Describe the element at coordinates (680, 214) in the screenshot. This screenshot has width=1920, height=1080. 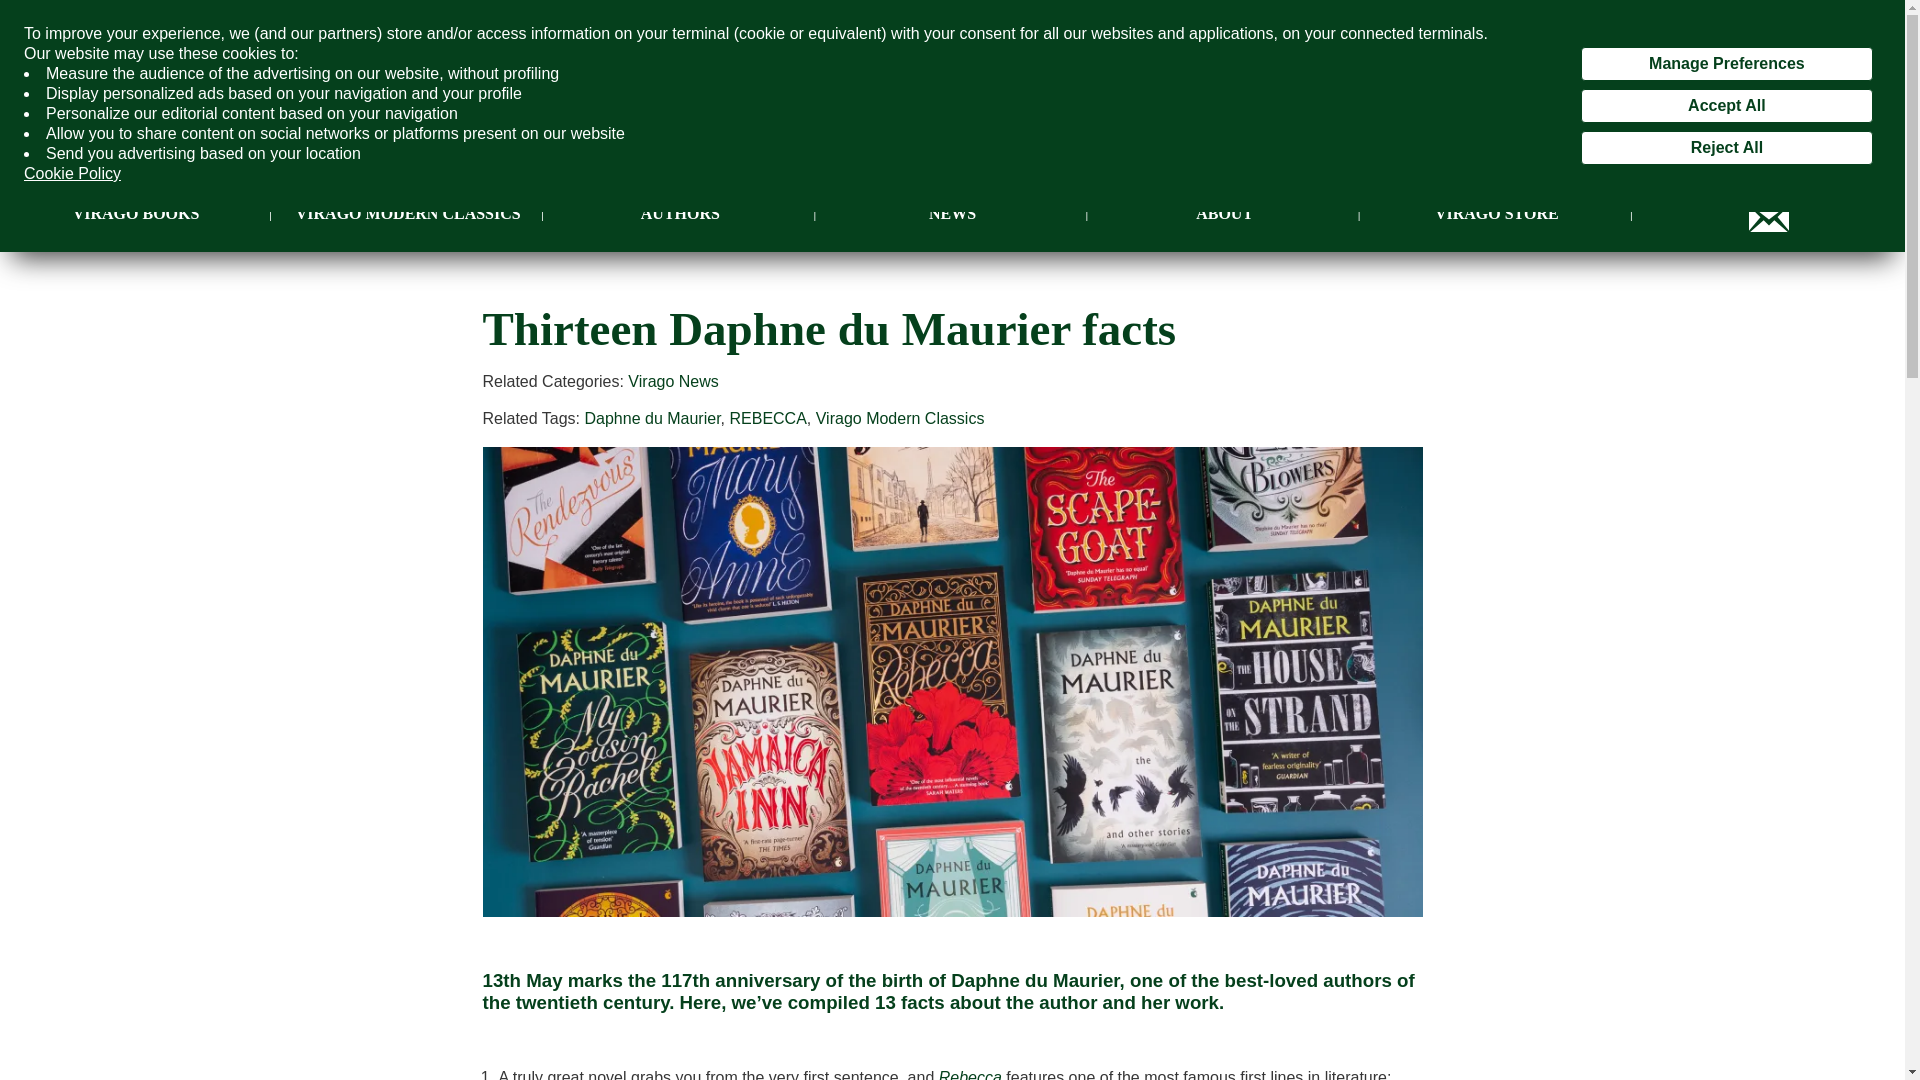
I see `AUTHORS` at that location.